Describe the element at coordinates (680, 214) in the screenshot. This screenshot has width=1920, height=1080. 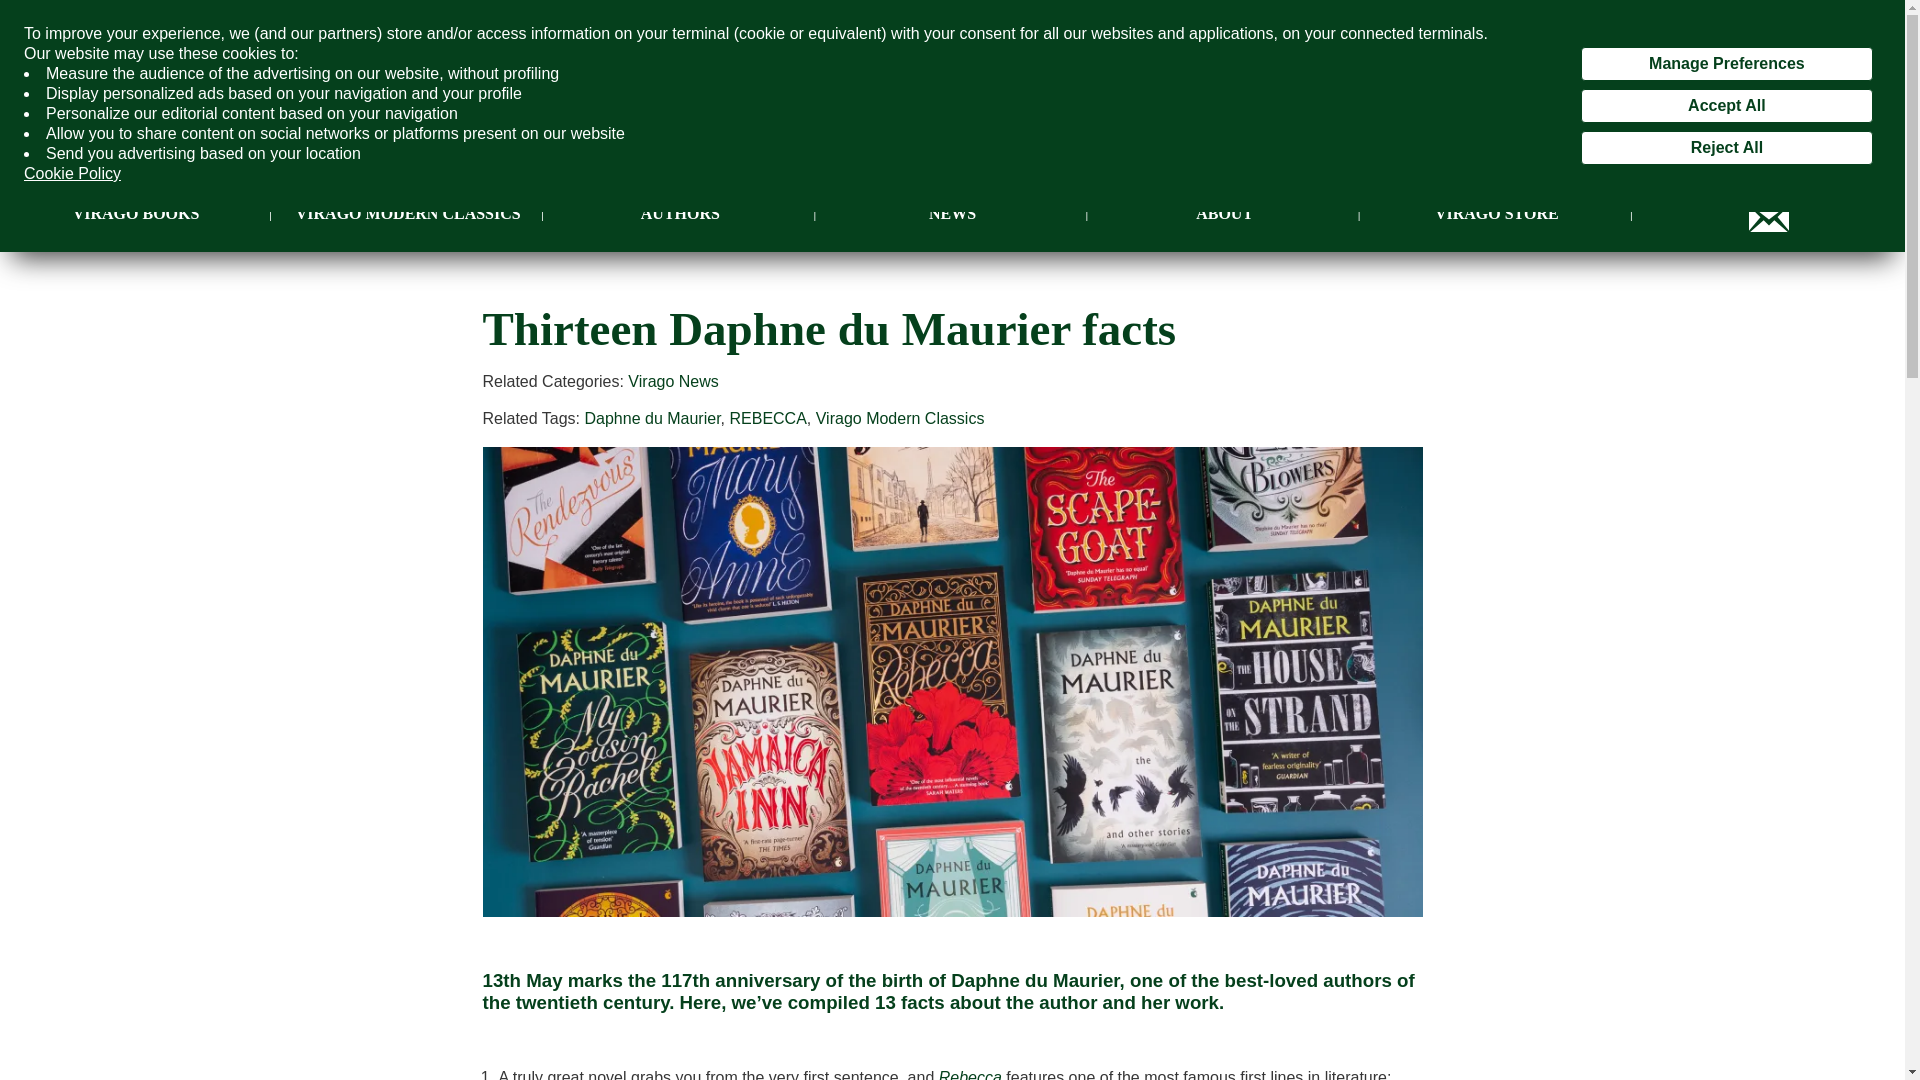
I see `AUTHORS` at that location.